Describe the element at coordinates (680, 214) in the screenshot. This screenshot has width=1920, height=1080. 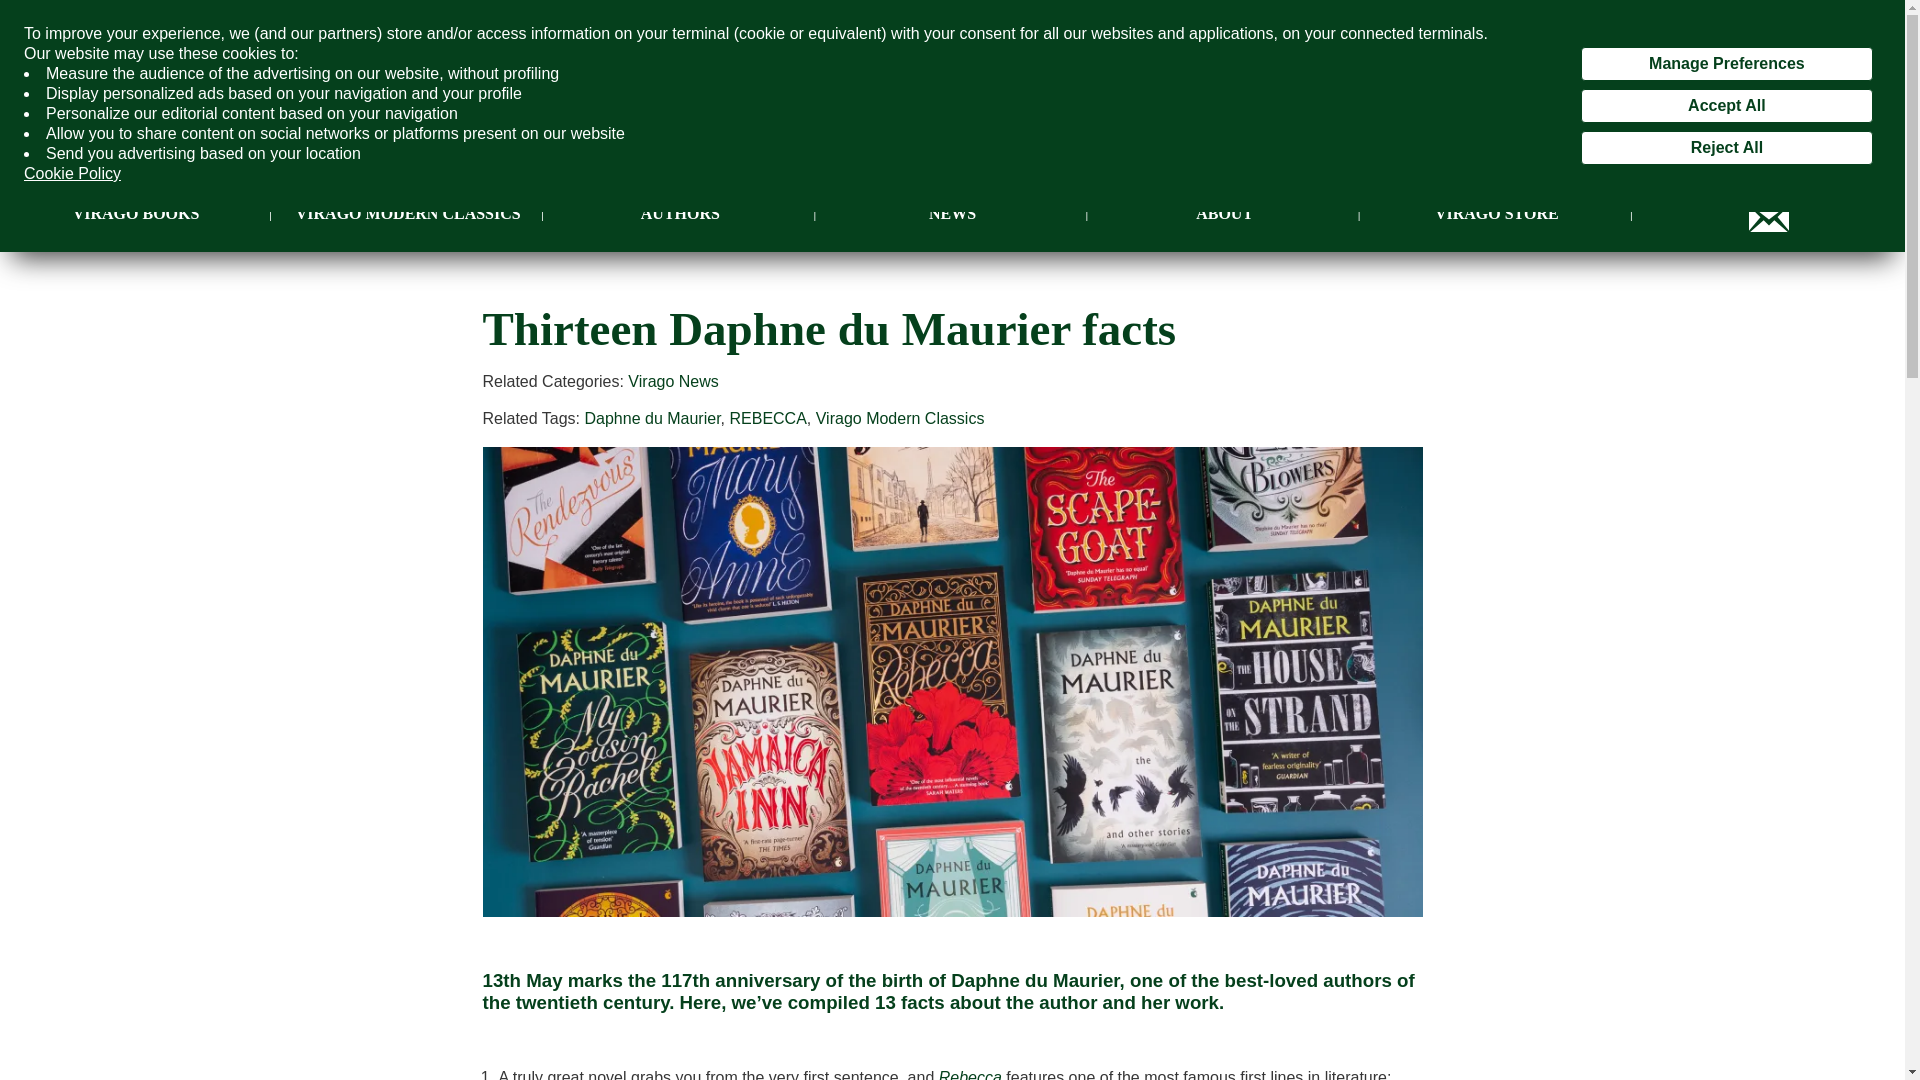
I see `AUTHORS` at that location.